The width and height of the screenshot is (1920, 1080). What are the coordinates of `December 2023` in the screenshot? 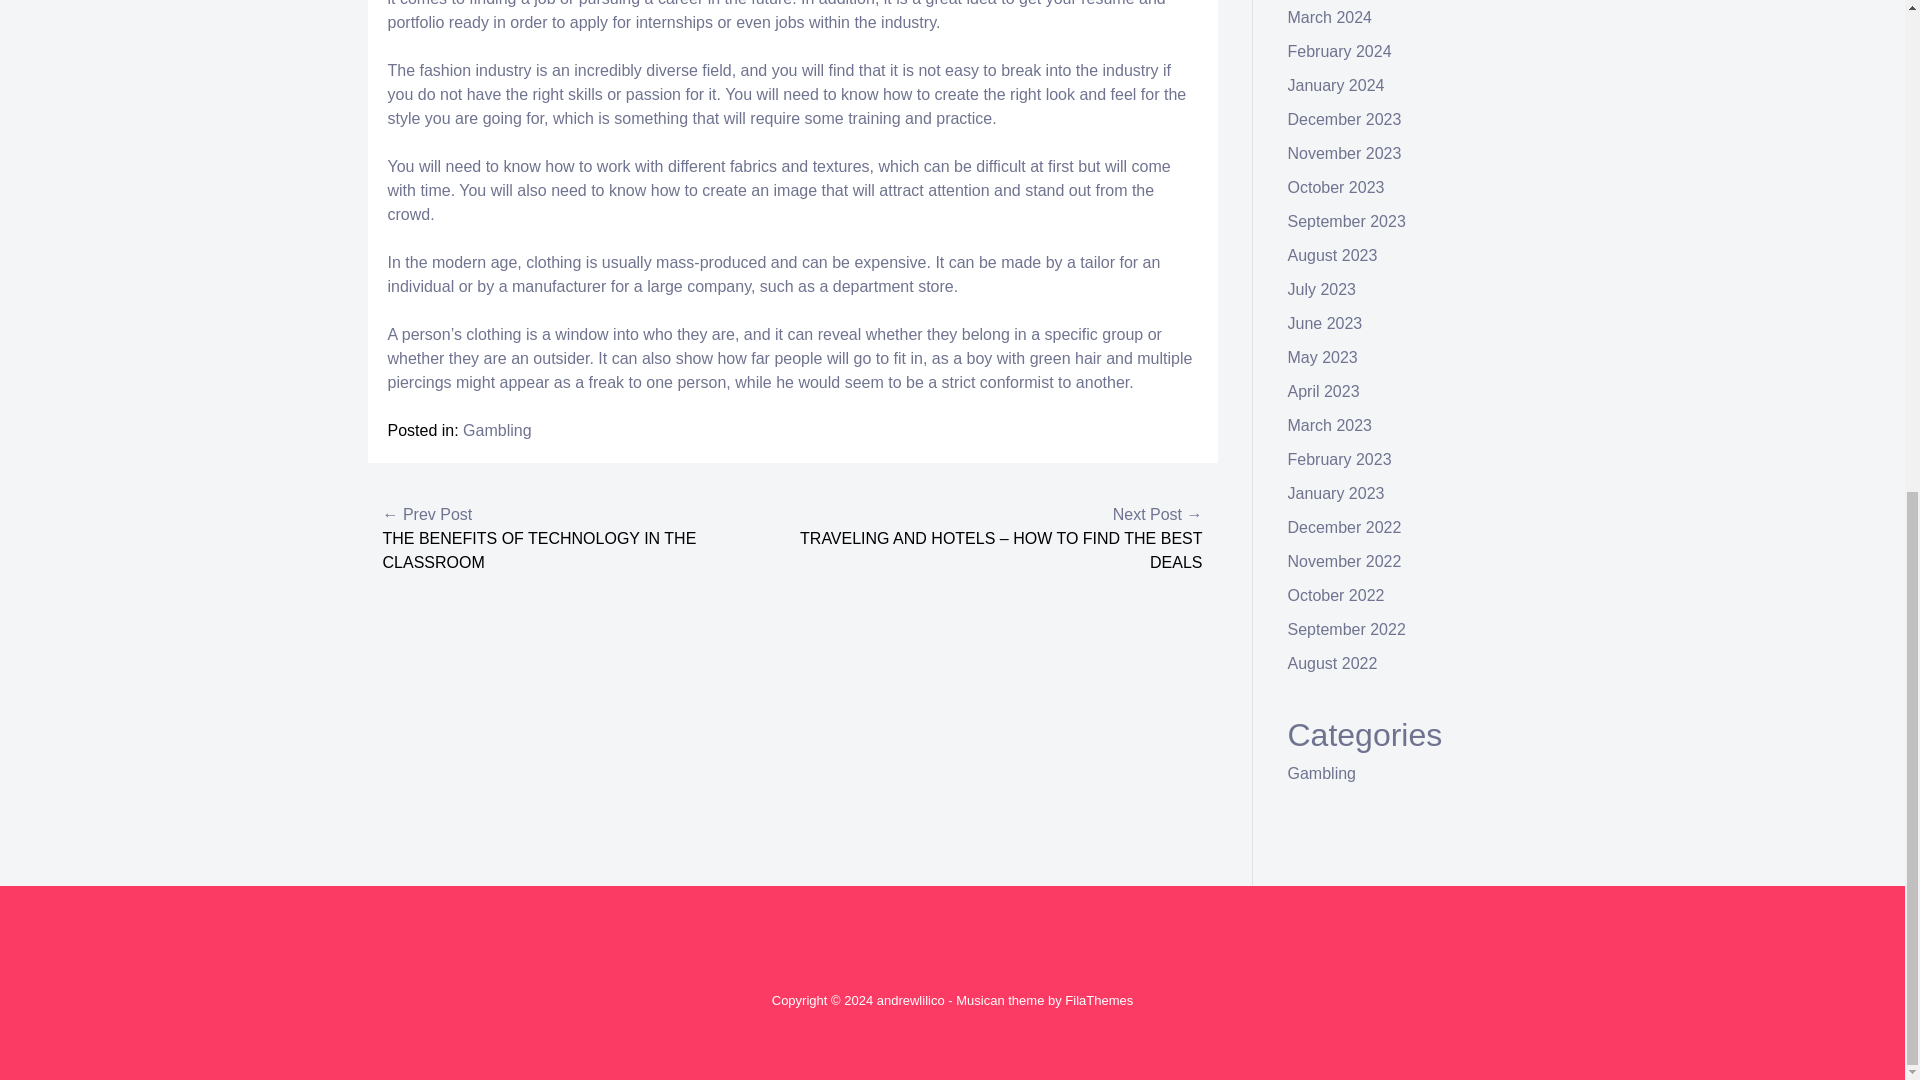 It's located at (1344, 120).